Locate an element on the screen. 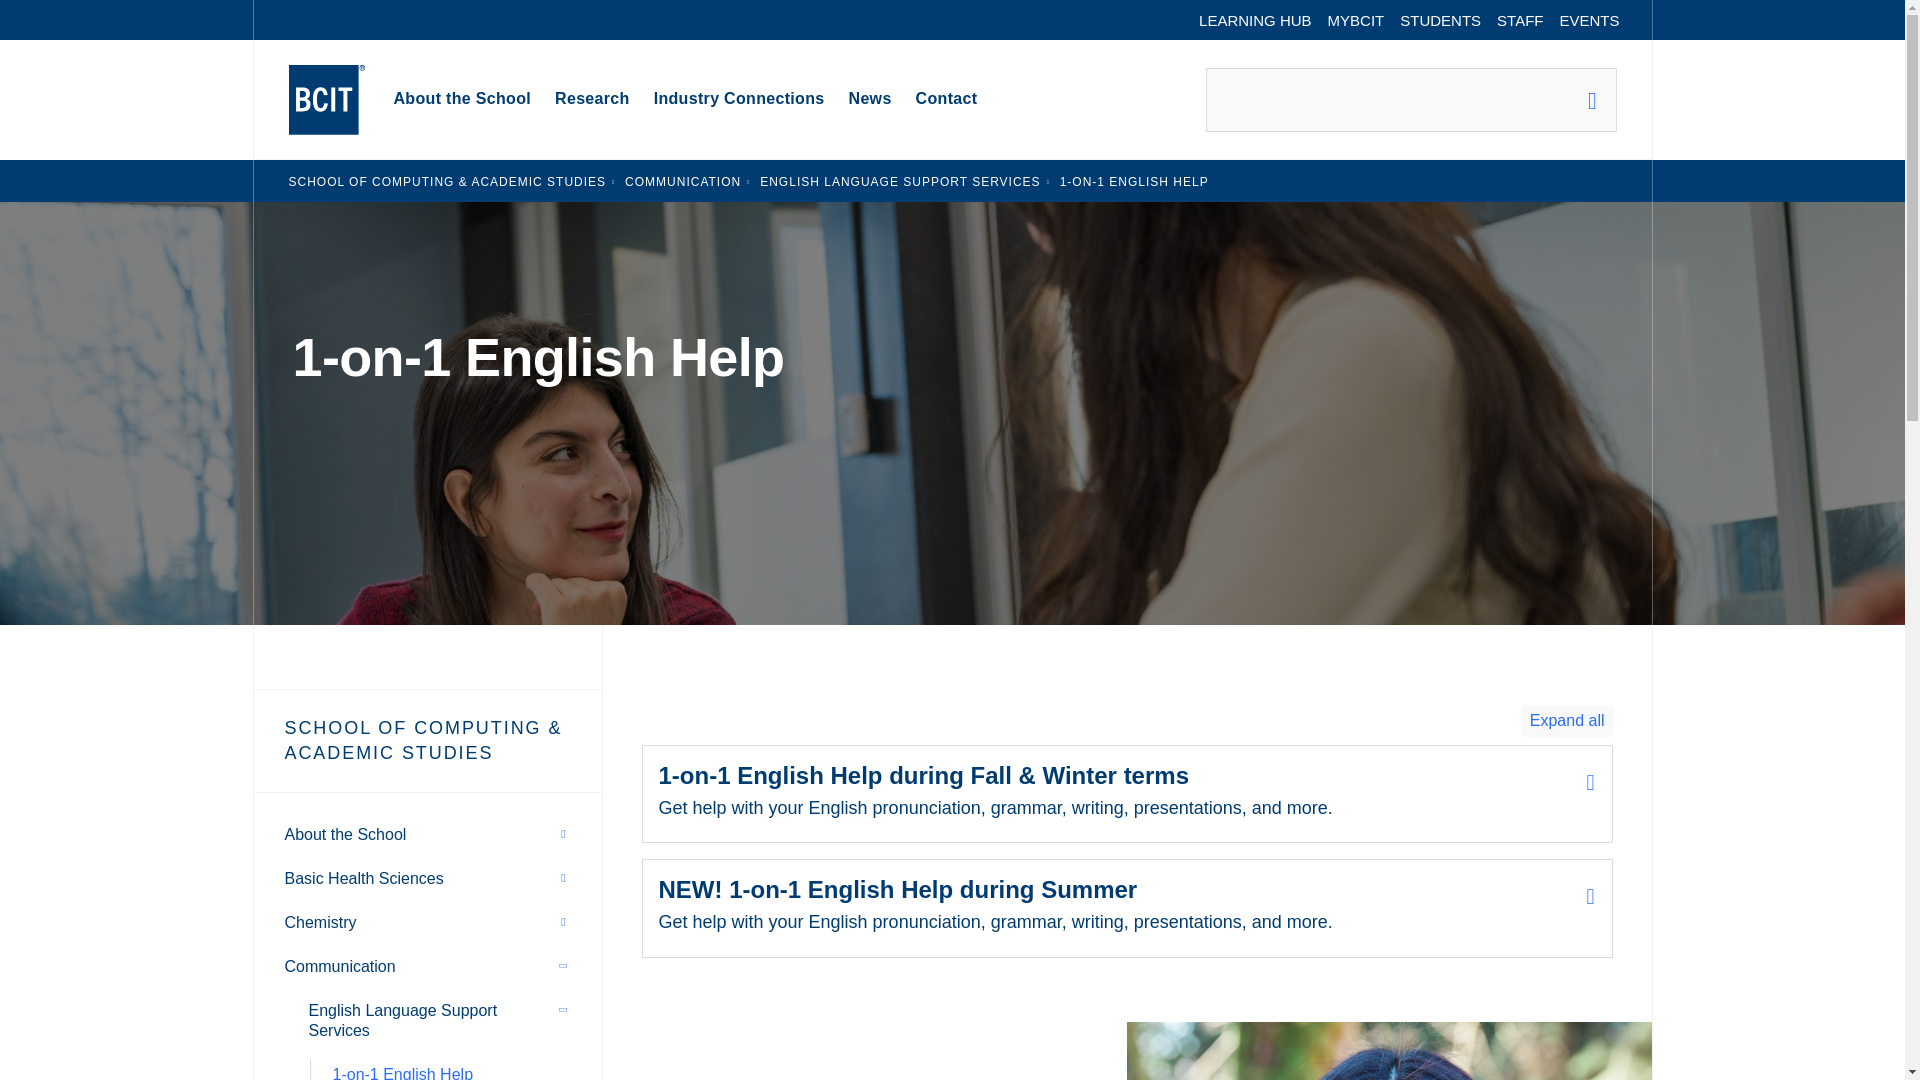 This screenshot has width=1920, height=1080. Industry Connections is located at coordinates (739, 100).